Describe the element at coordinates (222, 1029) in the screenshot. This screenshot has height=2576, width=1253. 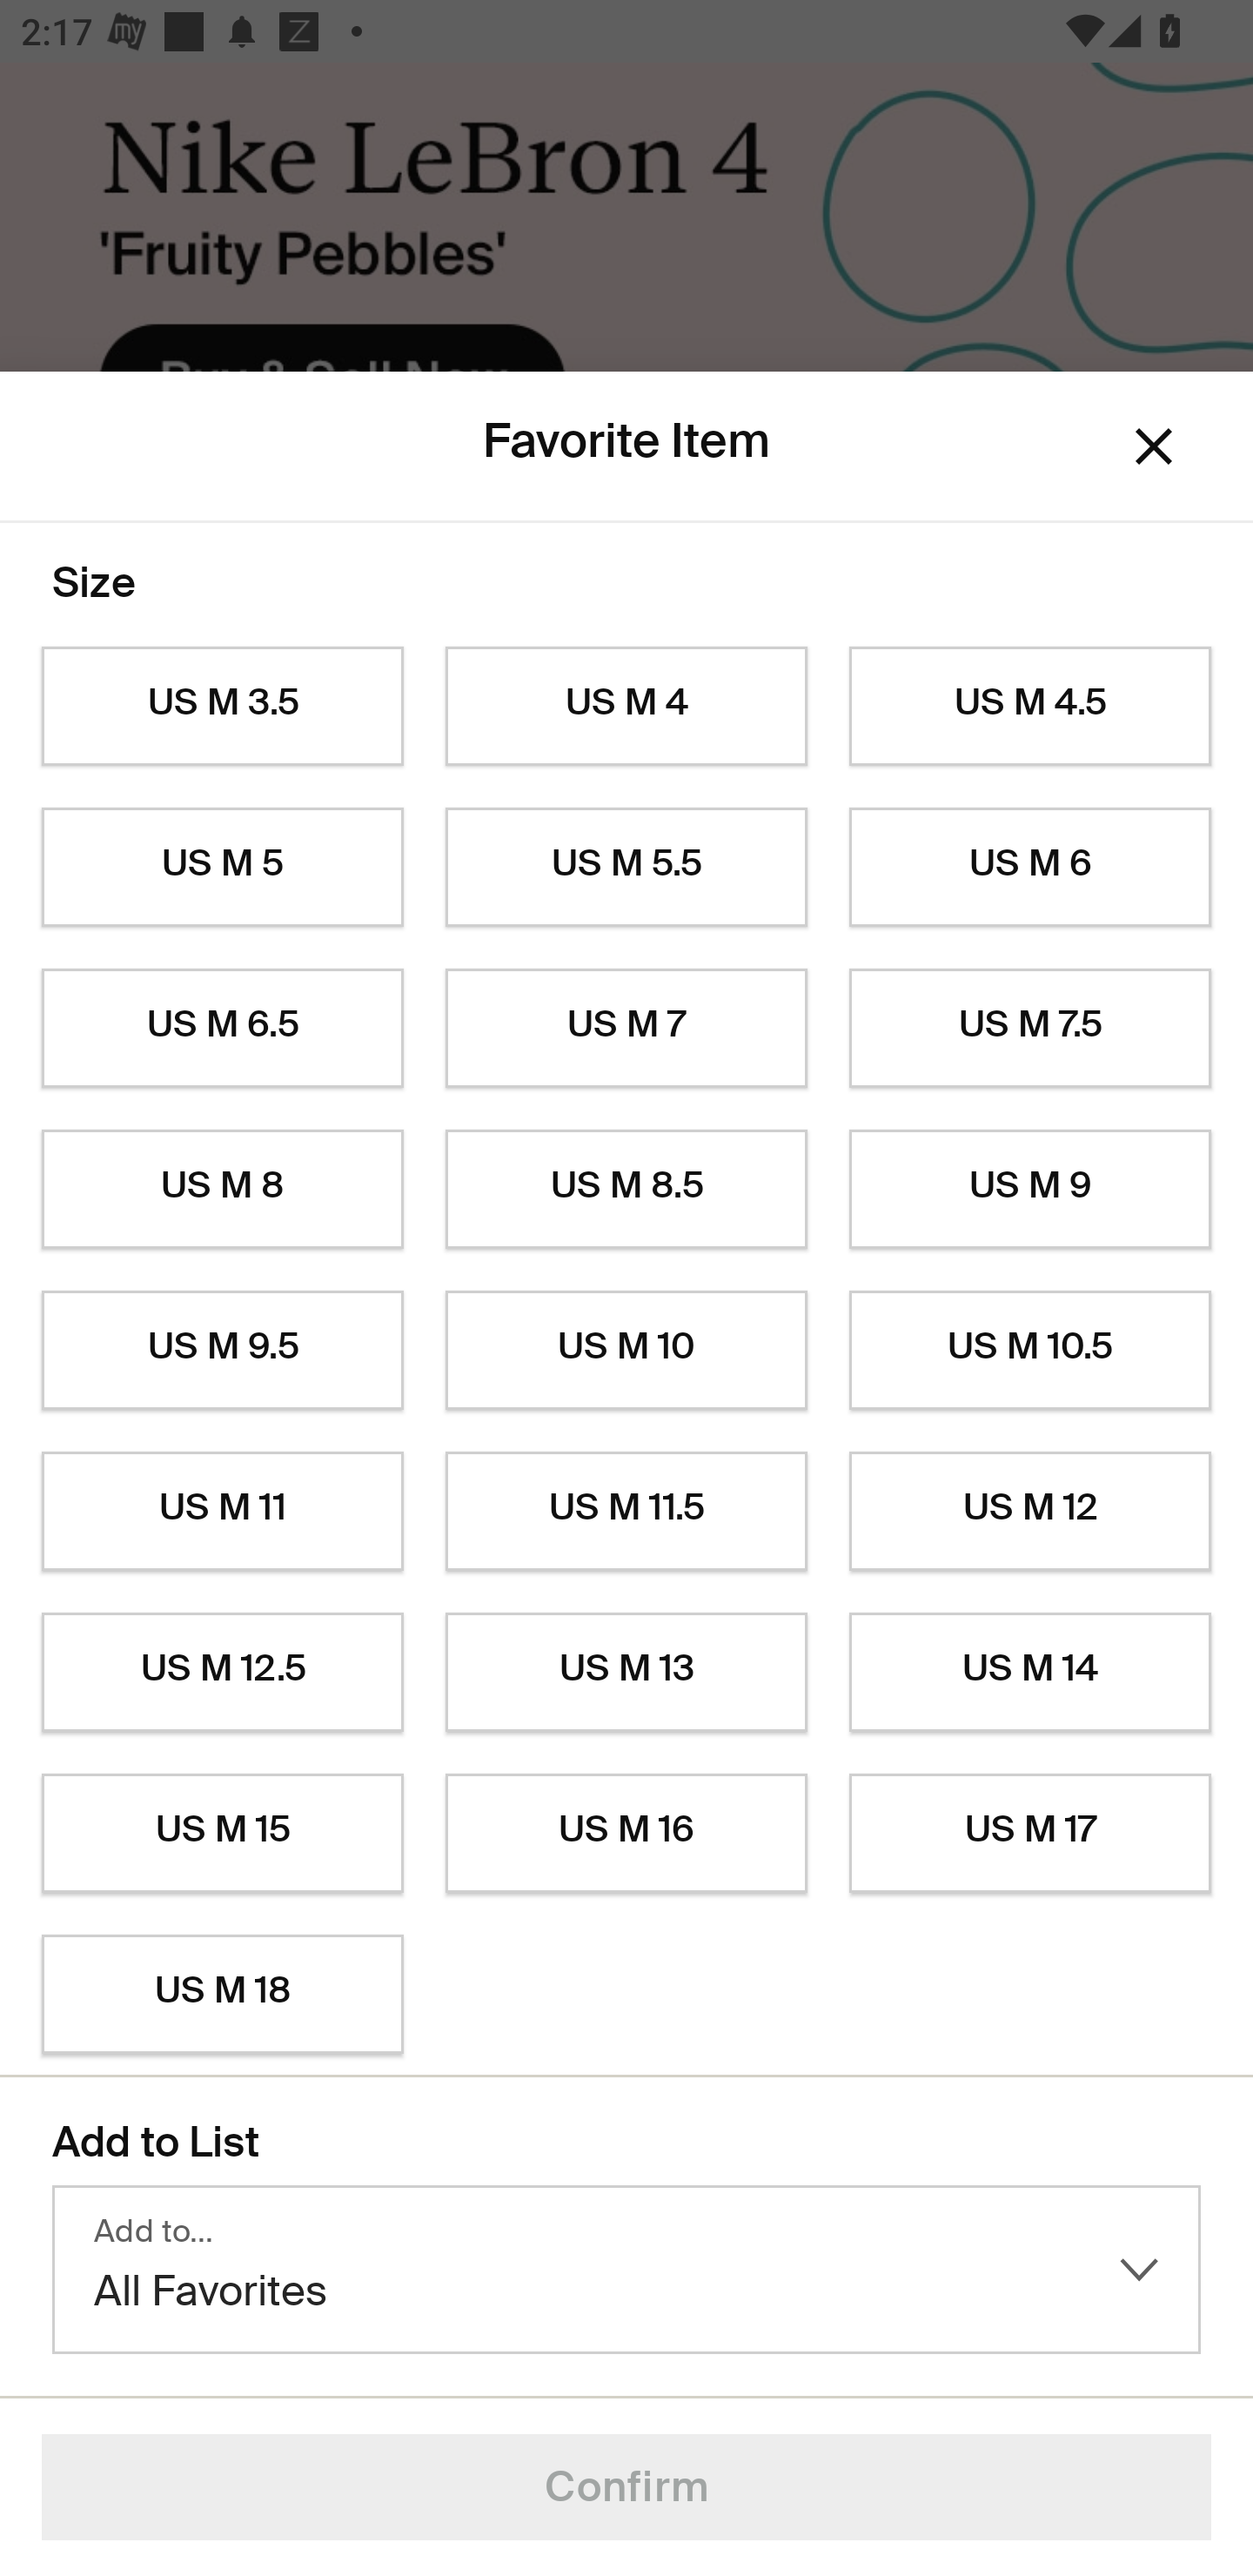
I see `US M 6.5` at that location.